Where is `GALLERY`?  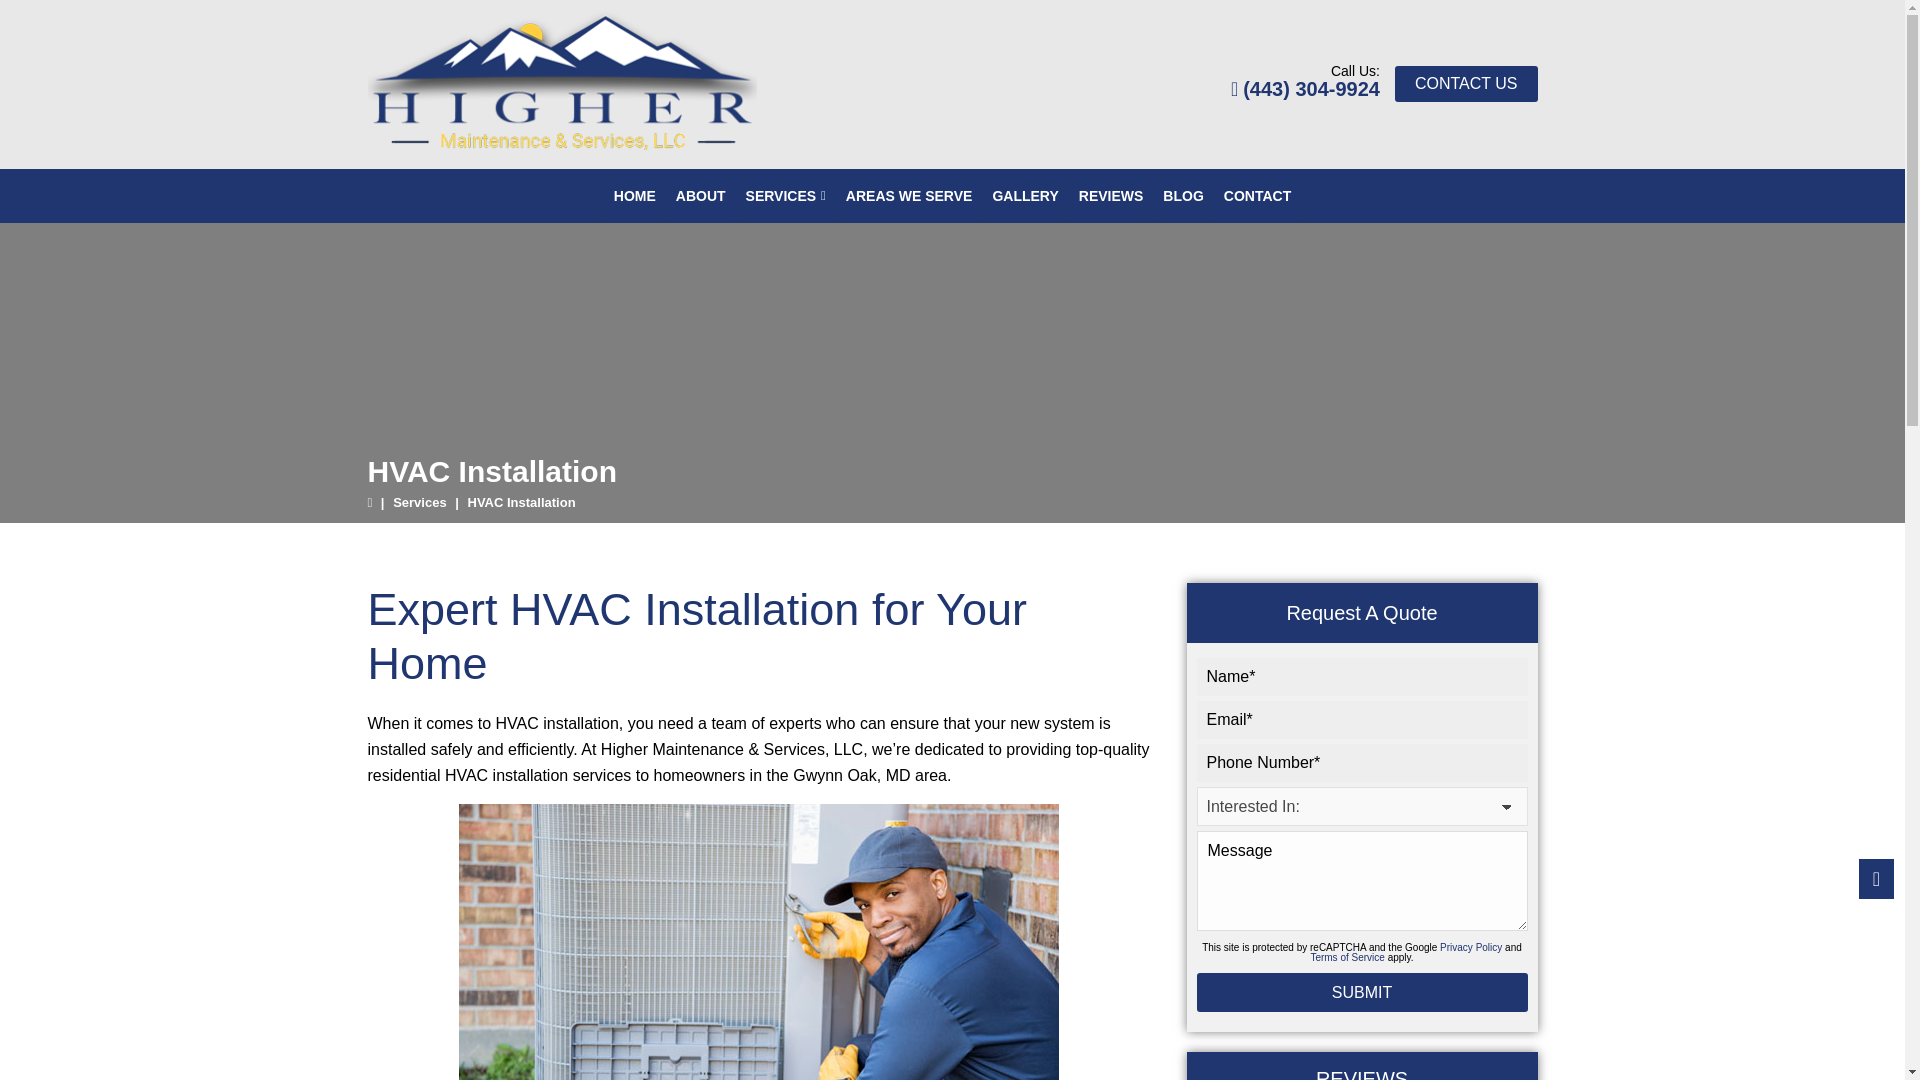
GALLERY is located at coordinates (1024, 195).